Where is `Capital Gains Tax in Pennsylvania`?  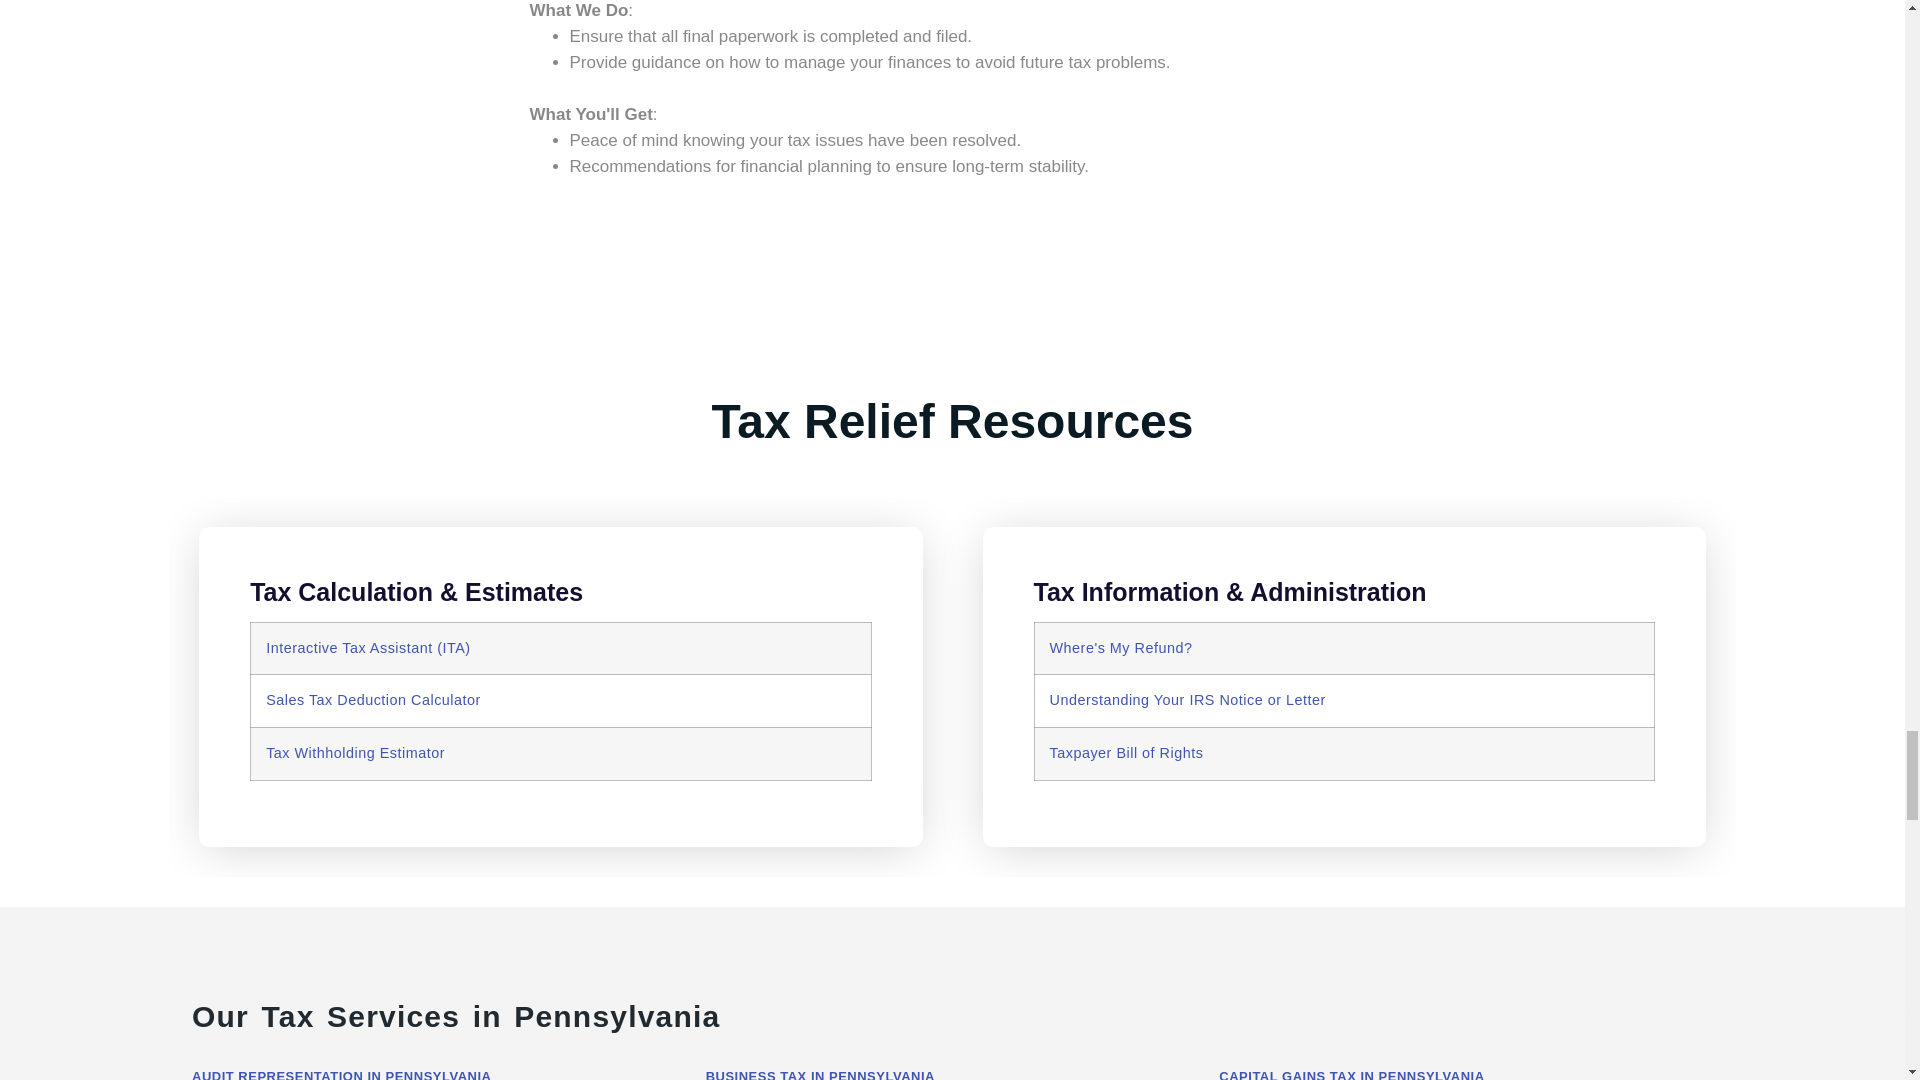 Capital Gains Tax in Pennsylvania is located at coordinates (1352, 1074).